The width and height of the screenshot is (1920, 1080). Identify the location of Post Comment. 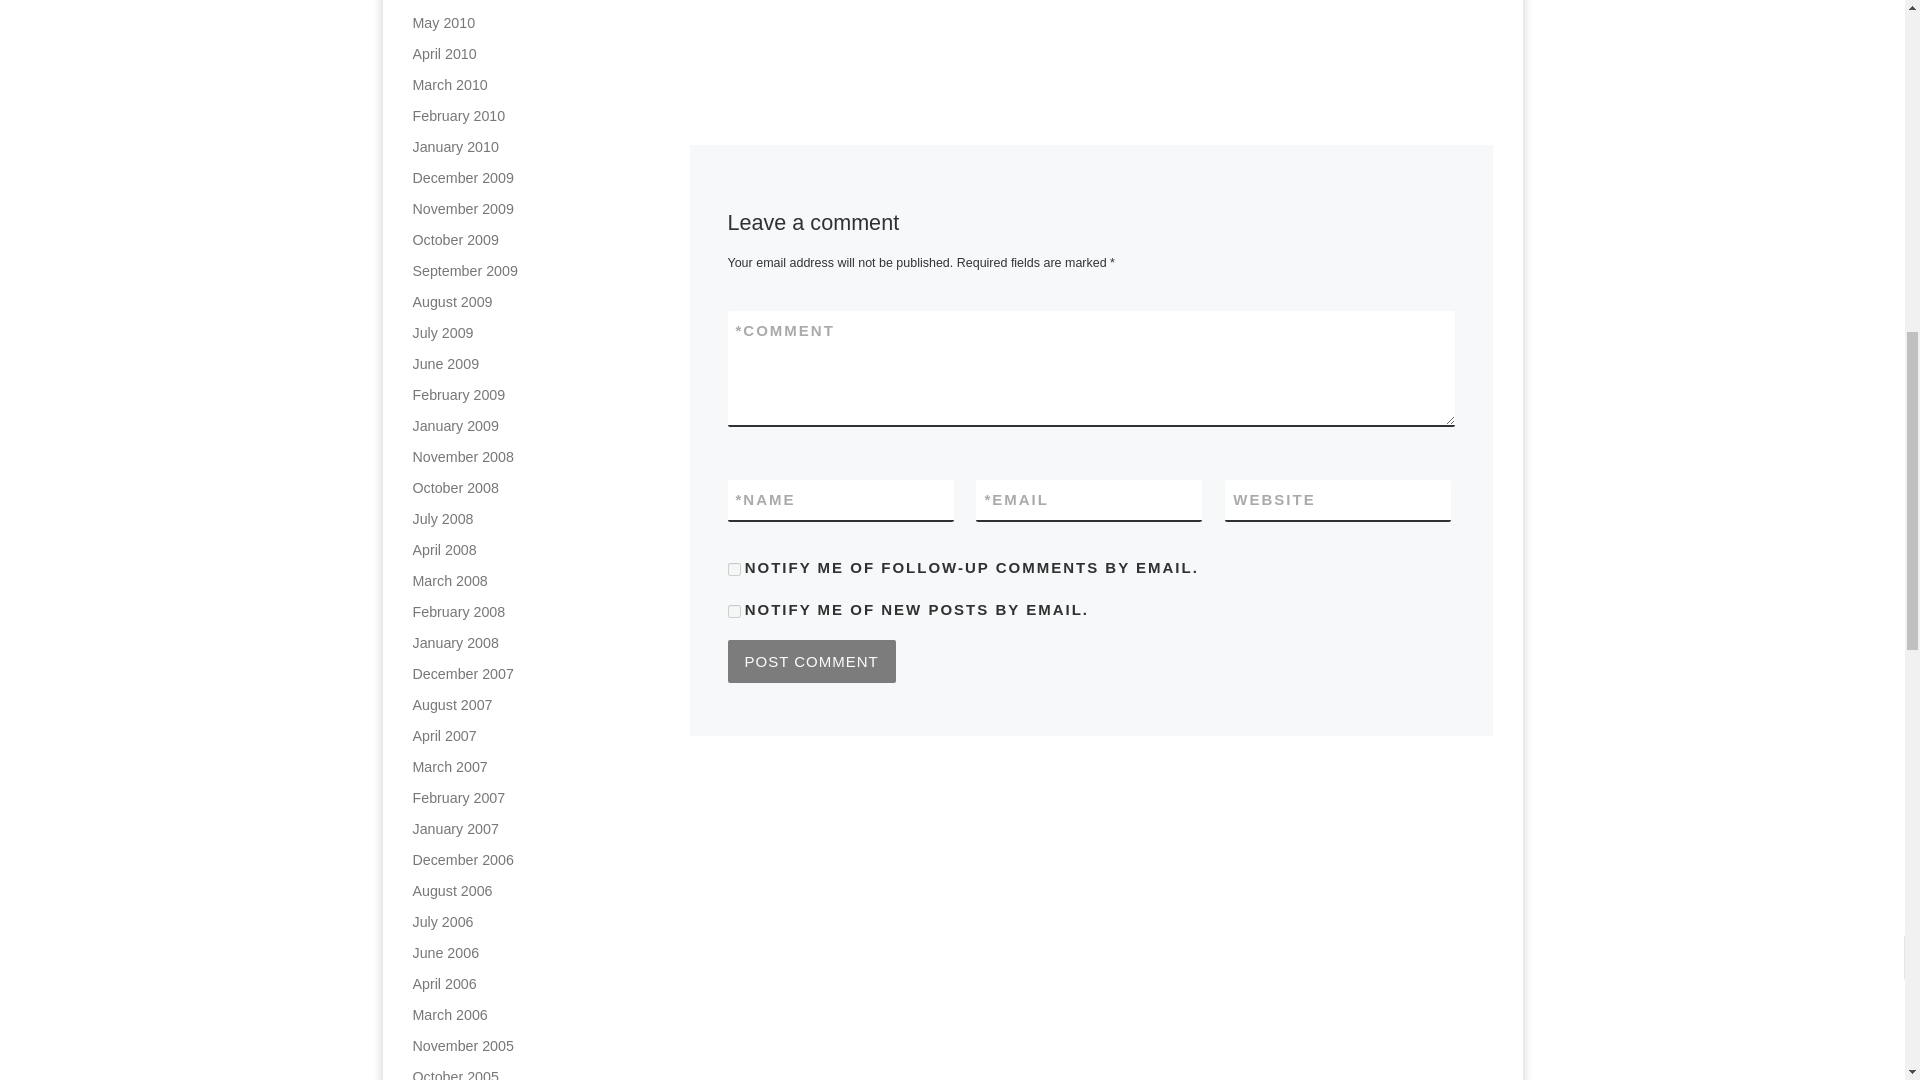
(812, 660).